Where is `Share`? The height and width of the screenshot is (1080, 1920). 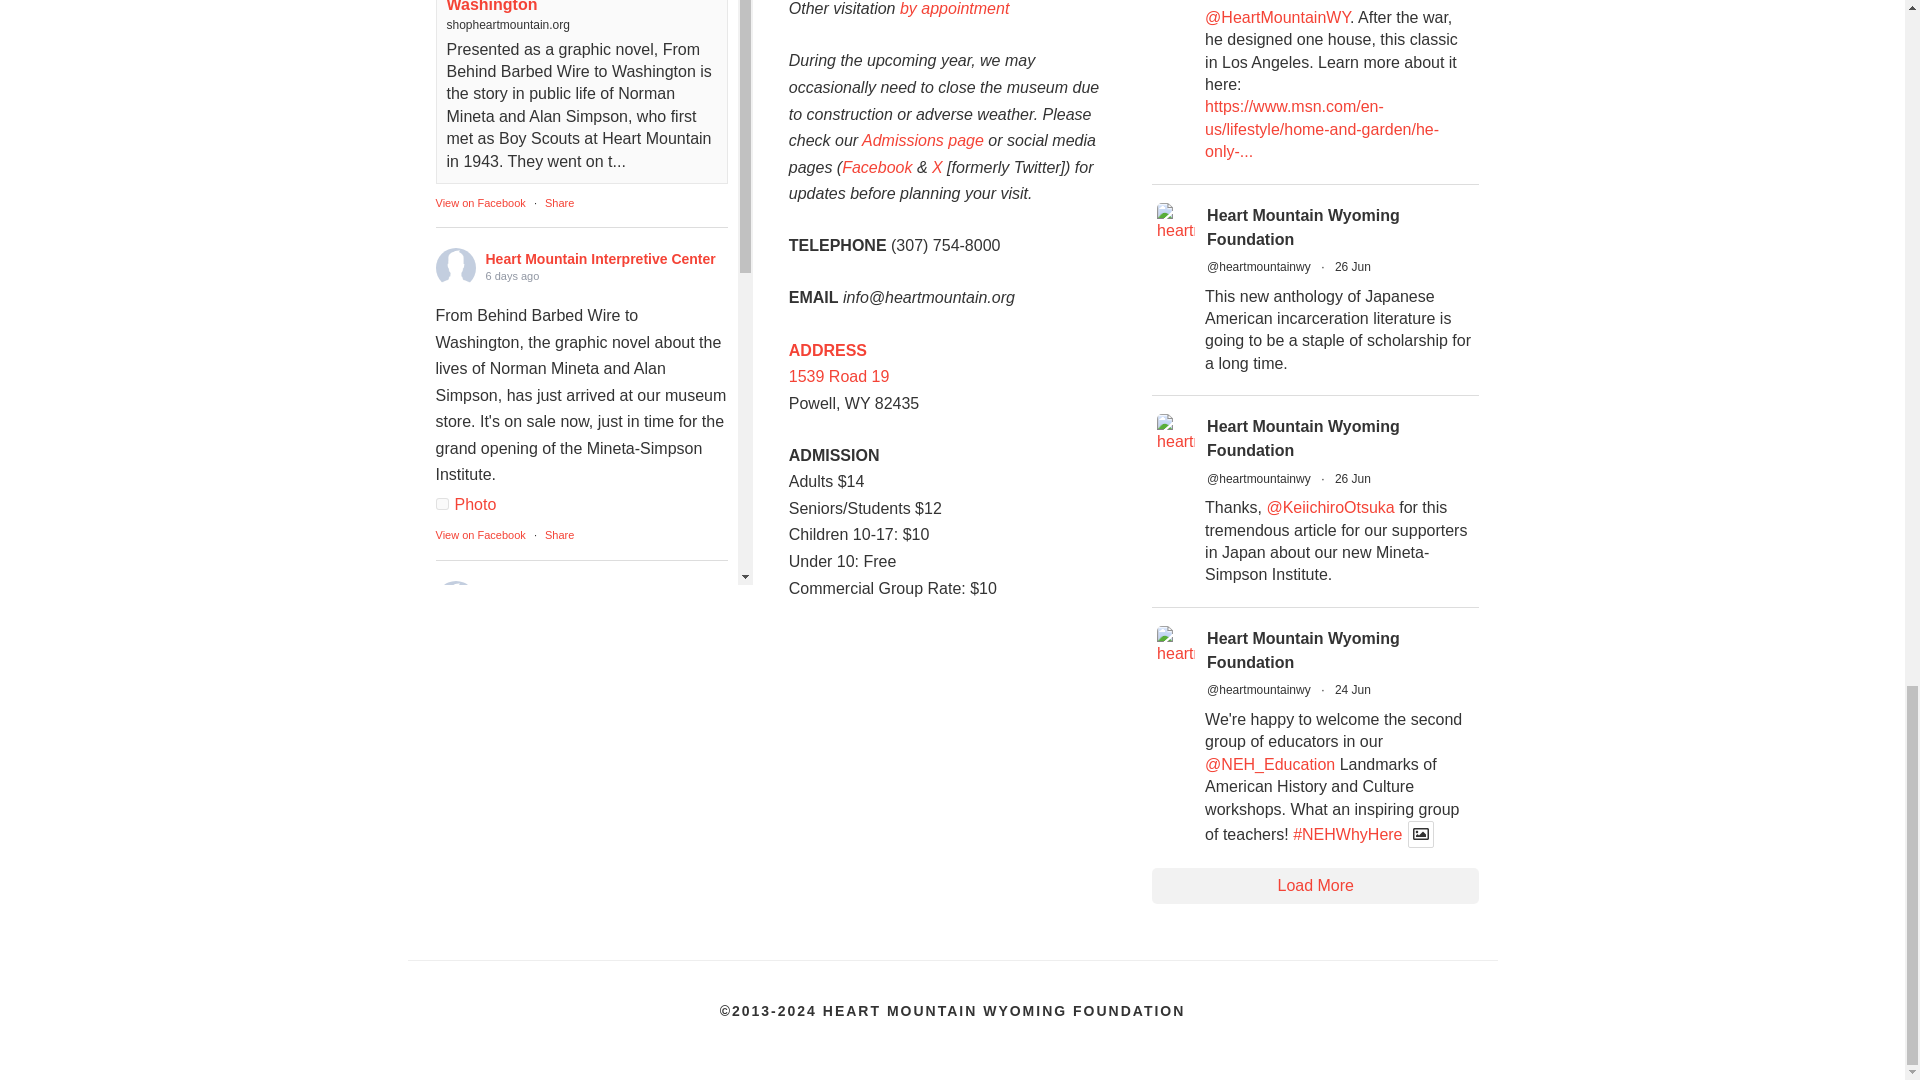 Share is located at coordinates (560, 1056).